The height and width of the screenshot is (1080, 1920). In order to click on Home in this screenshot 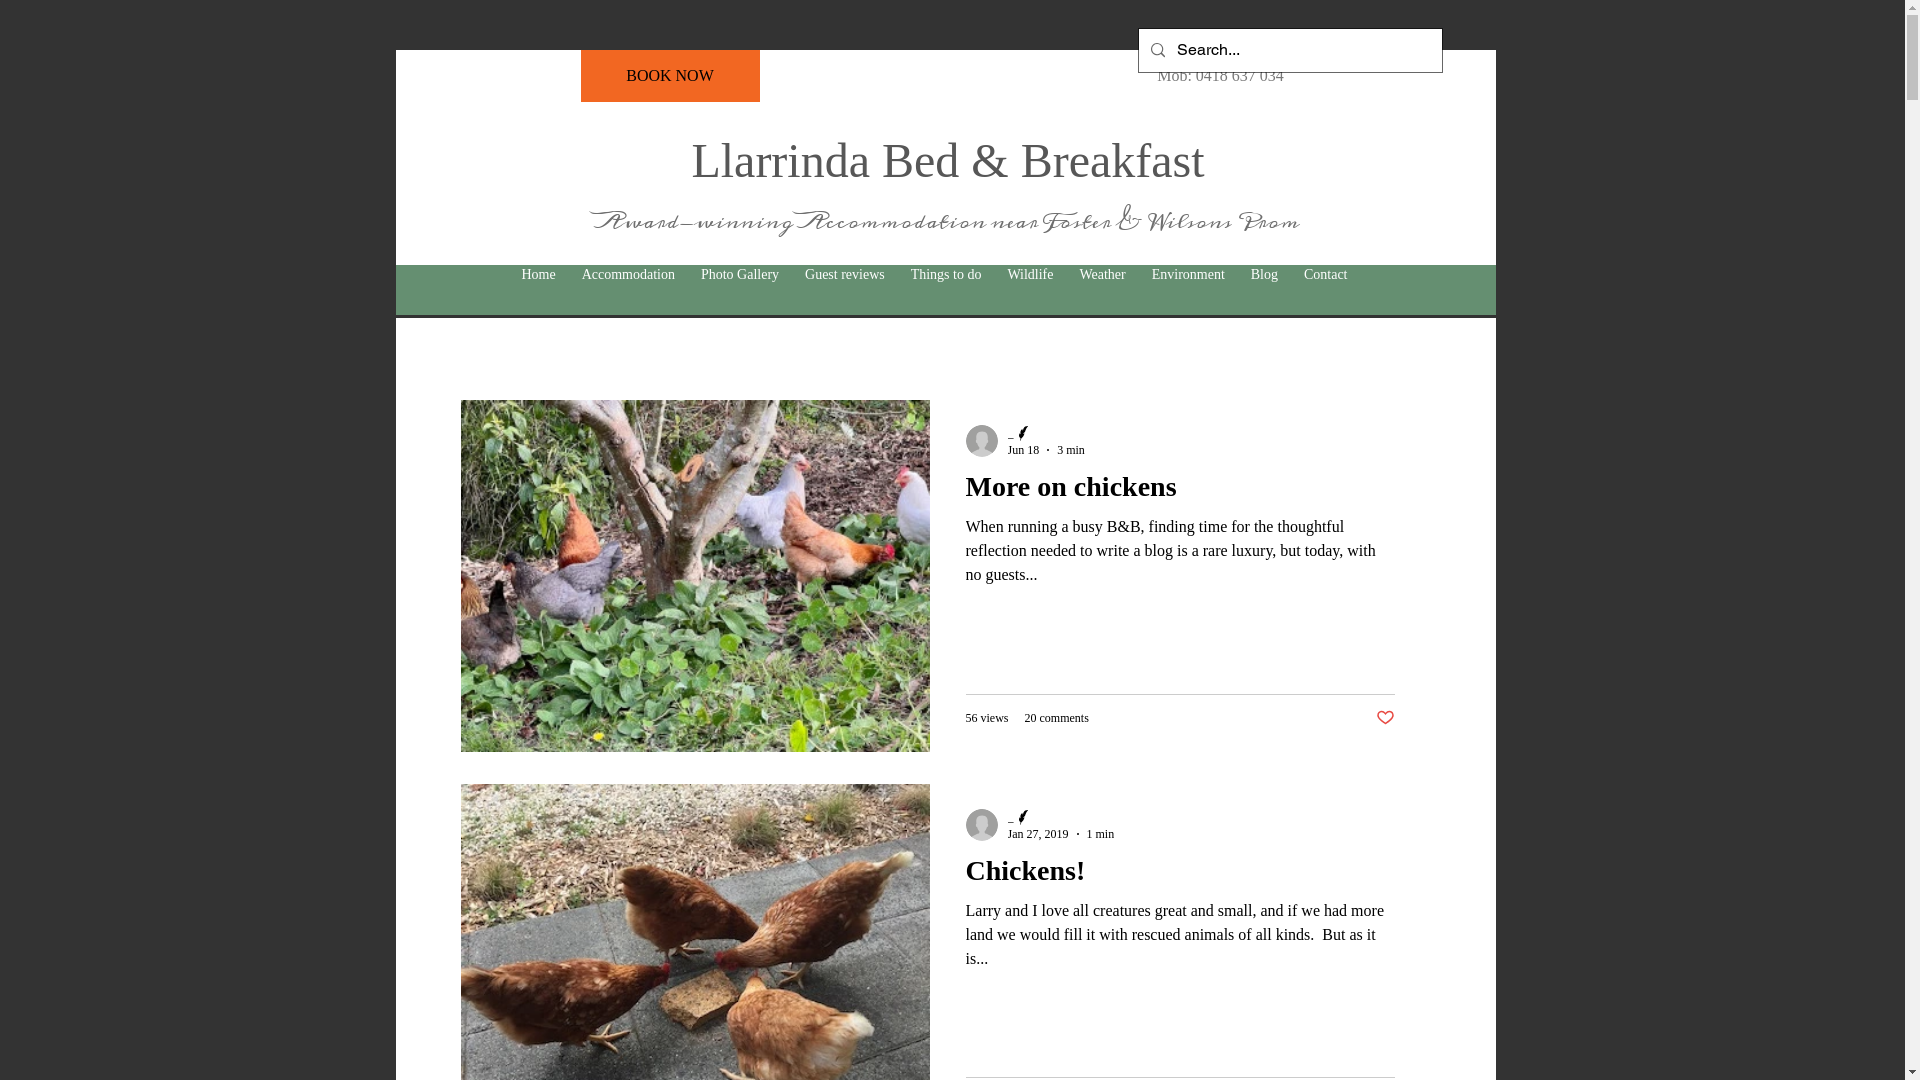, I will do `click(538, 275)`.